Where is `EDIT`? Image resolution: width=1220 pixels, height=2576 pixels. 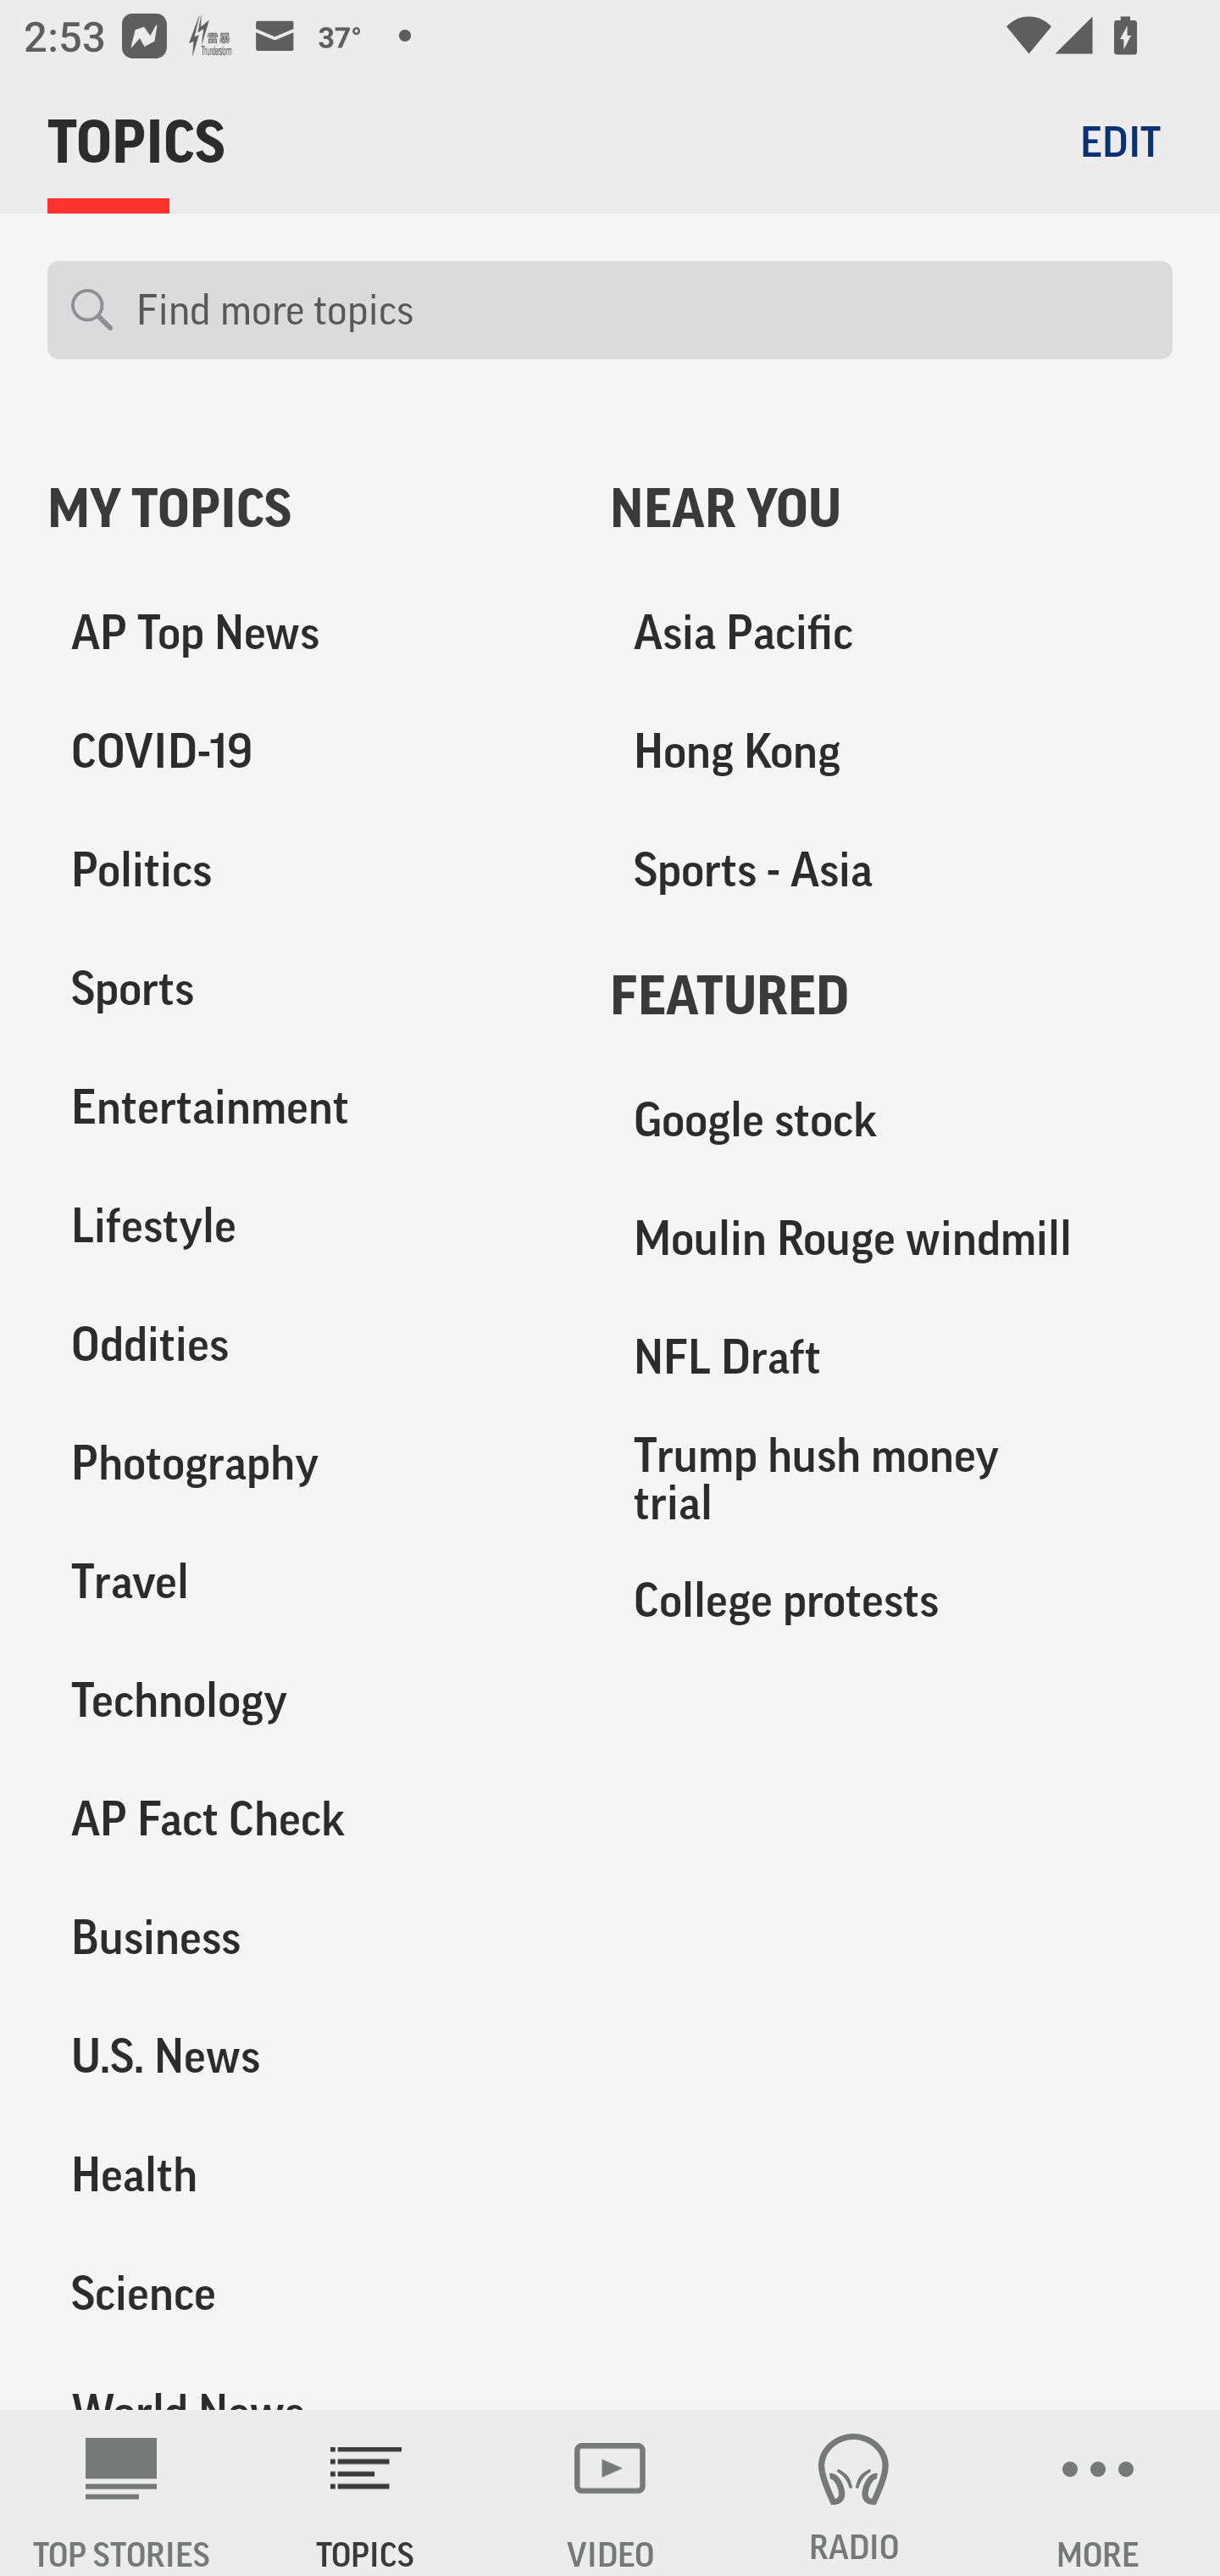
EDIT is located at coordinates (1120, 141).